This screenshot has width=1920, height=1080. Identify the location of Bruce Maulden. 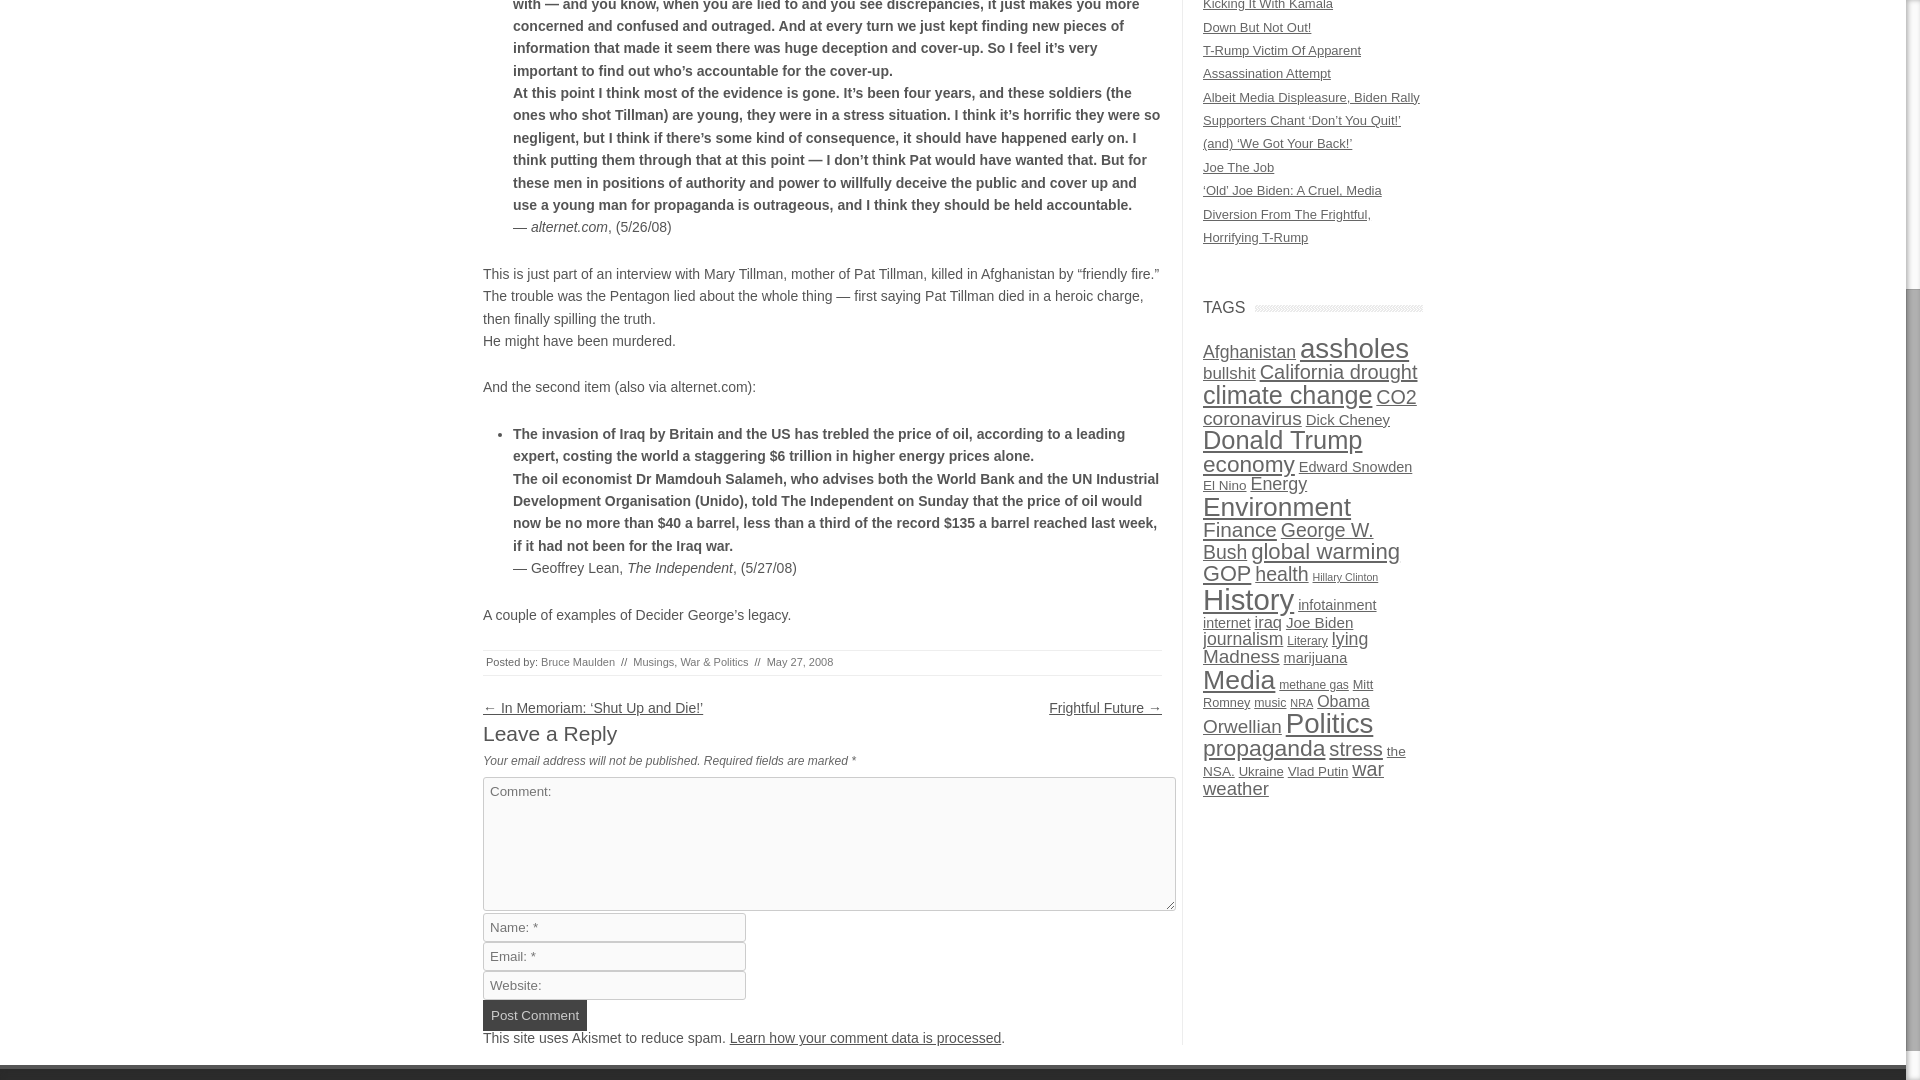
(578, 662).